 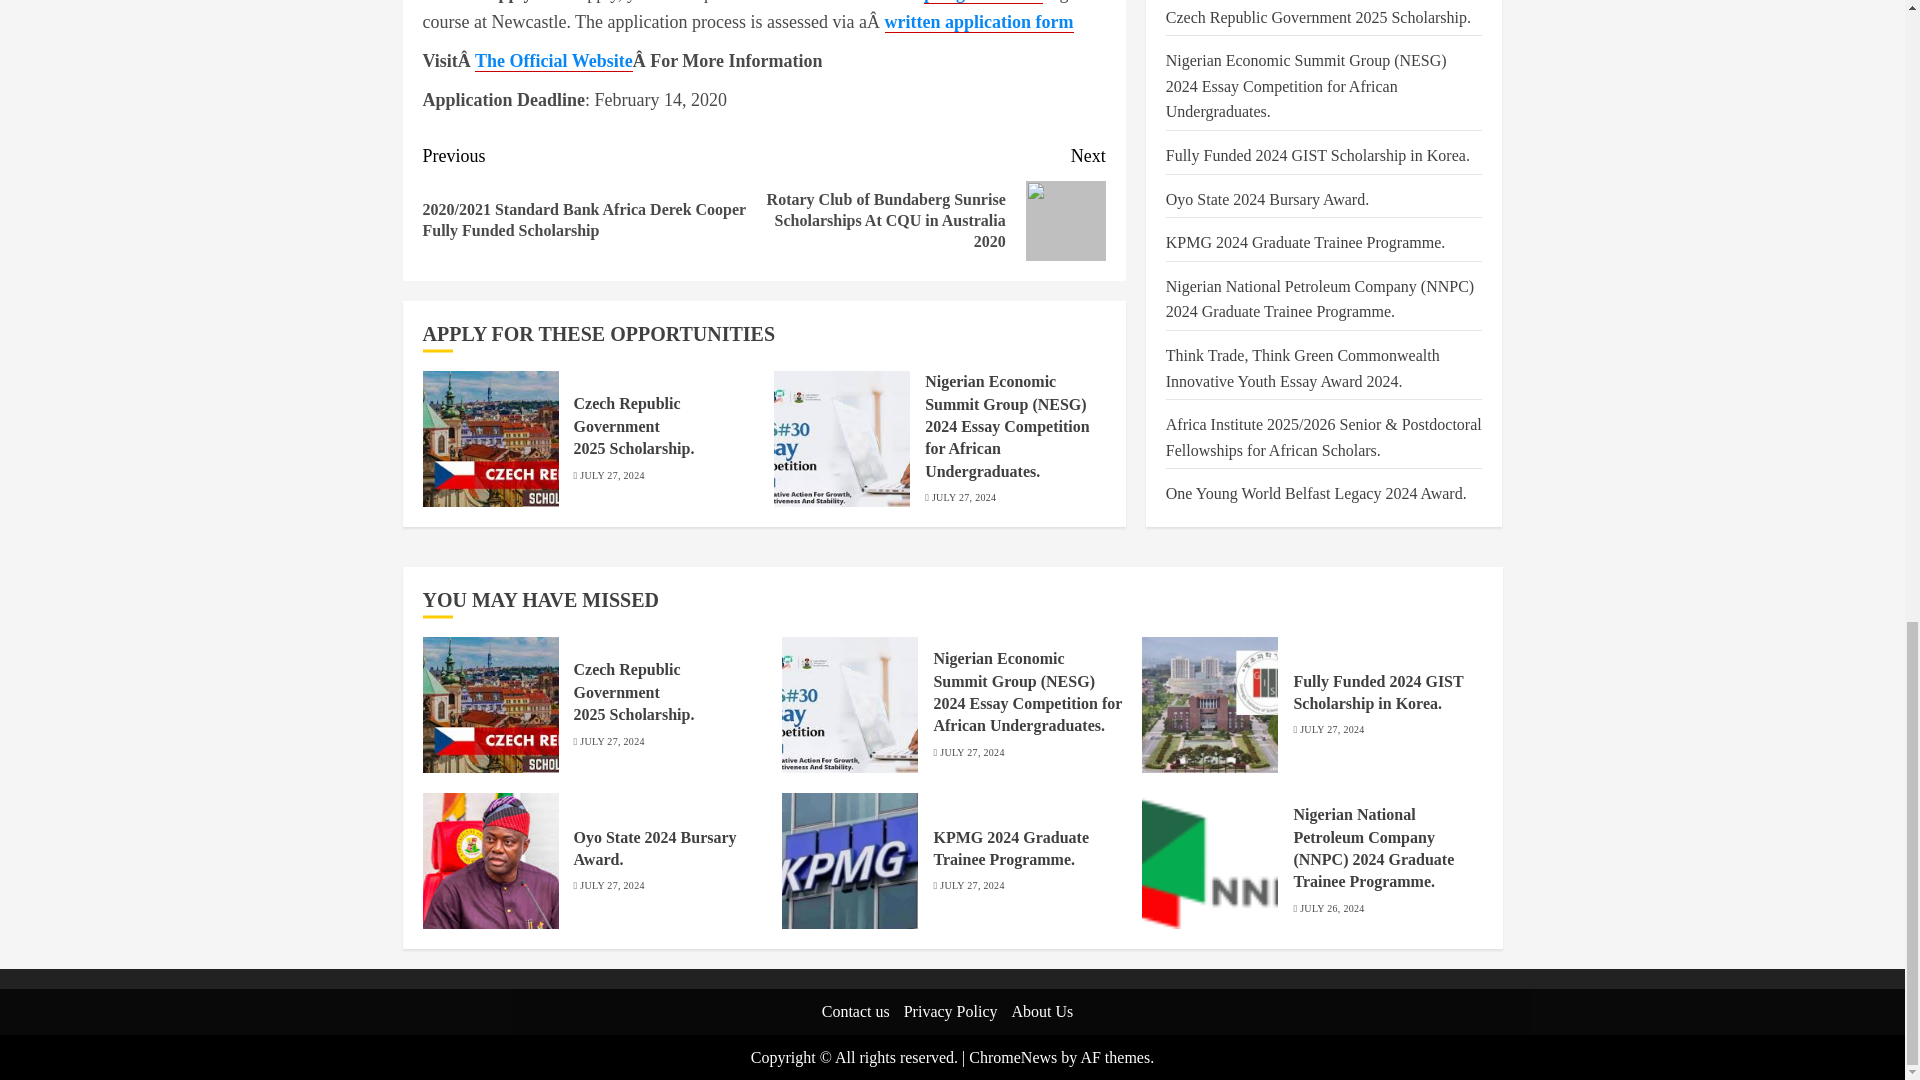 What do you see at coordinates (964, 498) in the screenshot?
I see `JULY 27, 2024` at bounding box center [964, 498].